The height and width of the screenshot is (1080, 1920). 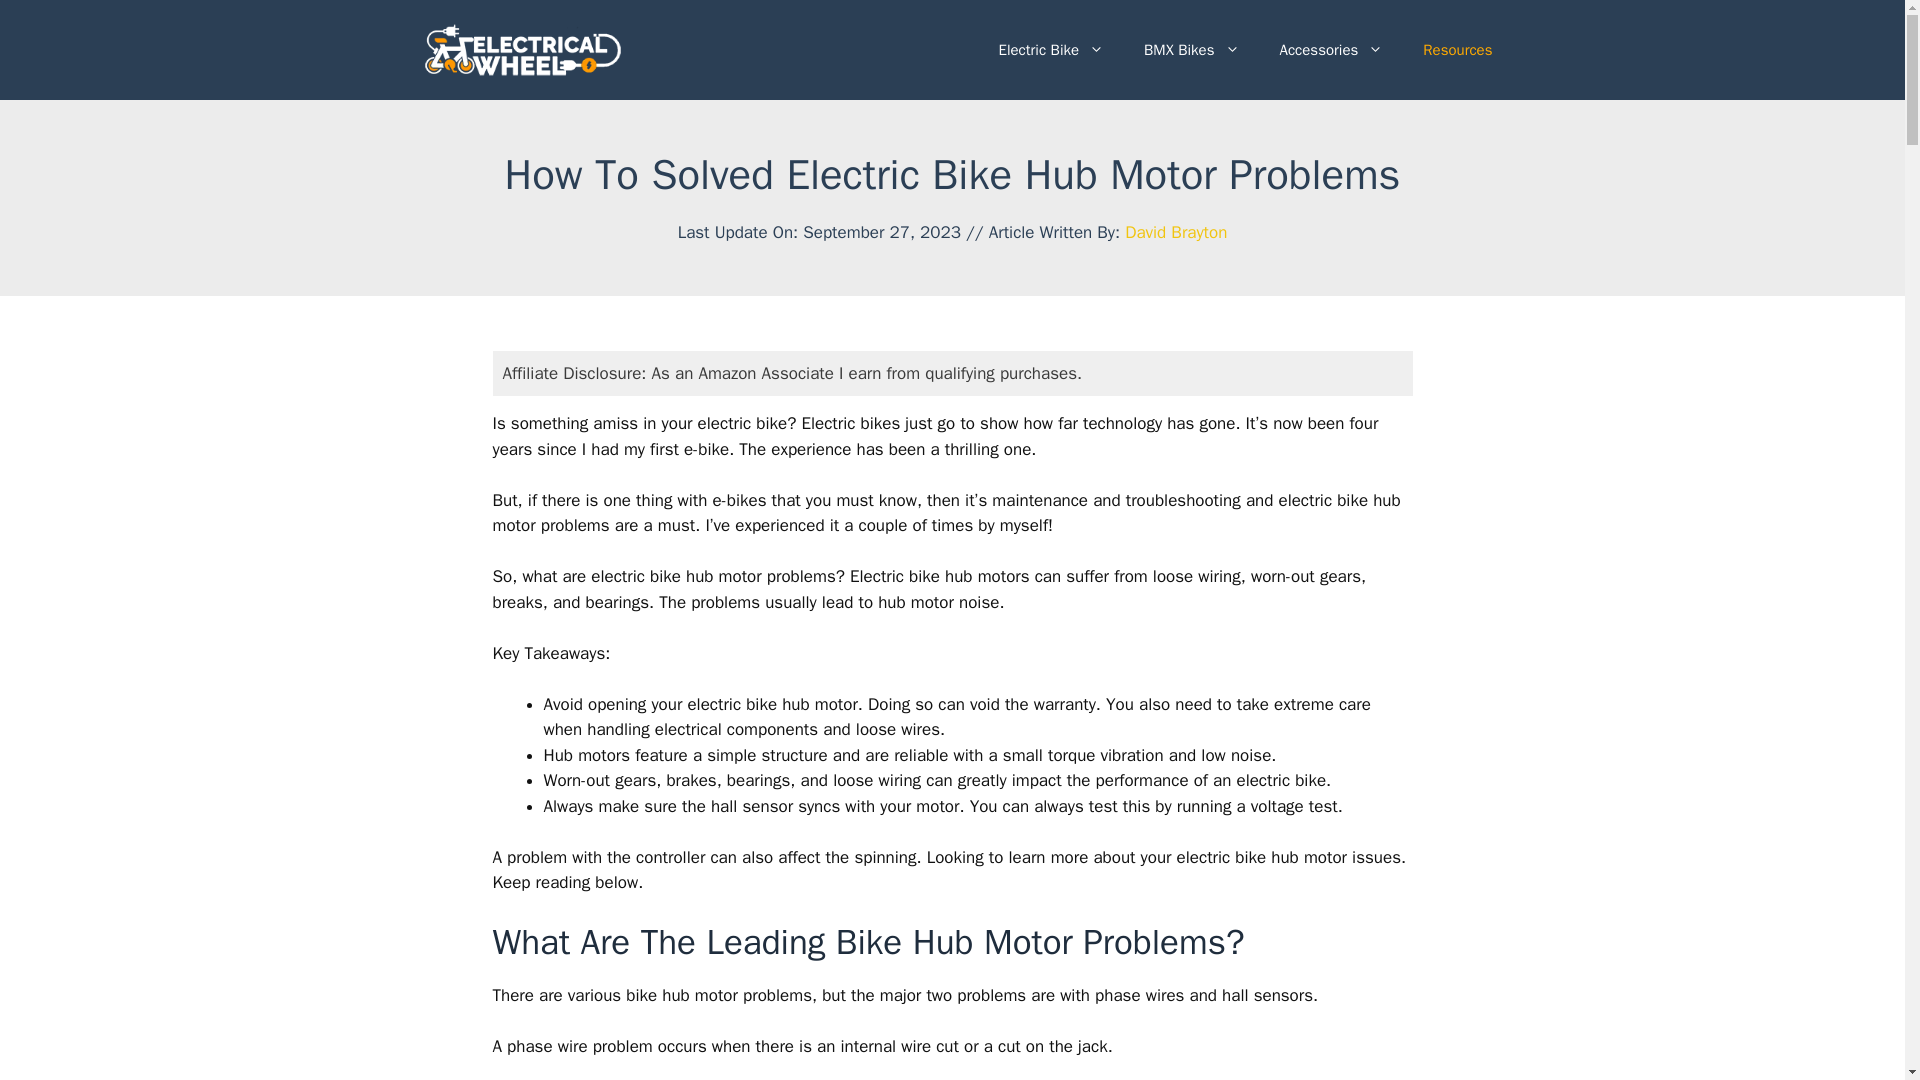 What do you see at coordinates (1176, 232) in the screenshot?
I see `View all posts by David Brayton` at bounding box center [1176, 232].